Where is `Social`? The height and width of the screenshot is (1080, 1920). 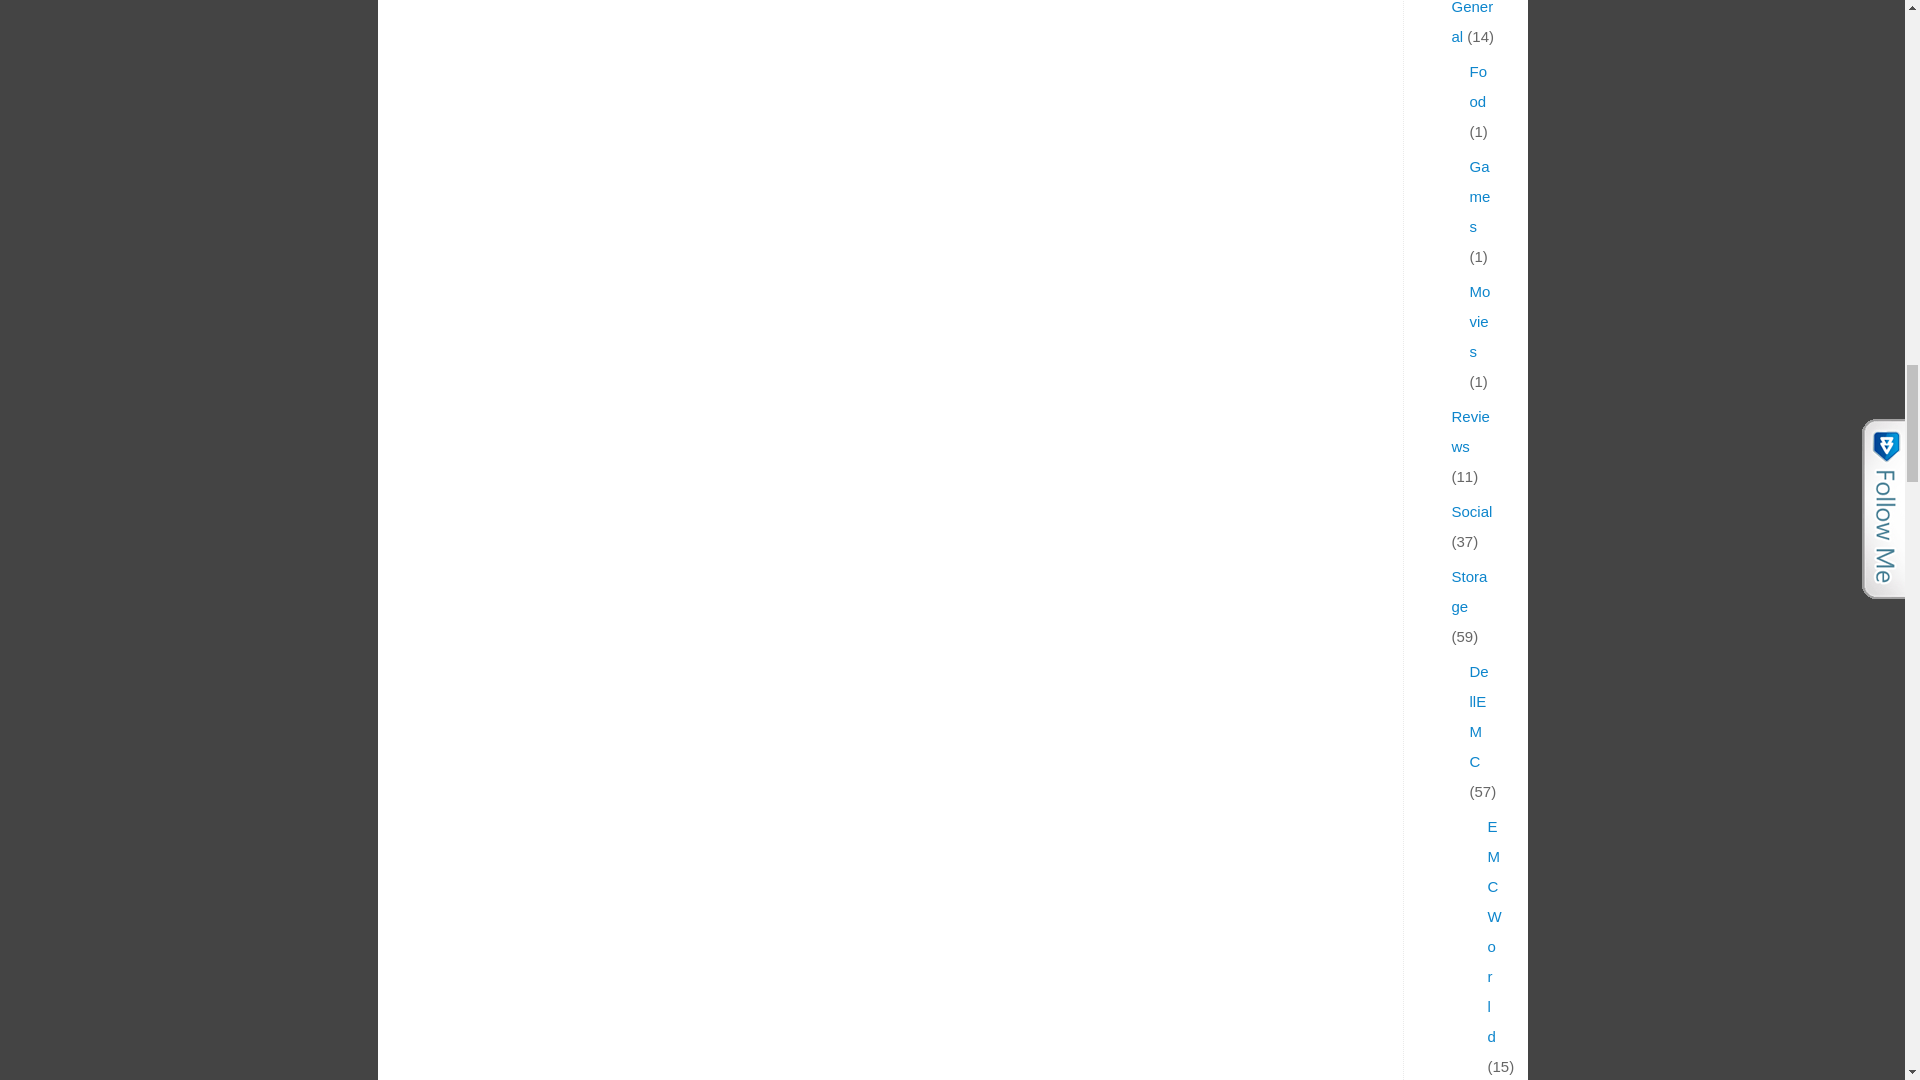 Social is located at coordinates (1472, 511).